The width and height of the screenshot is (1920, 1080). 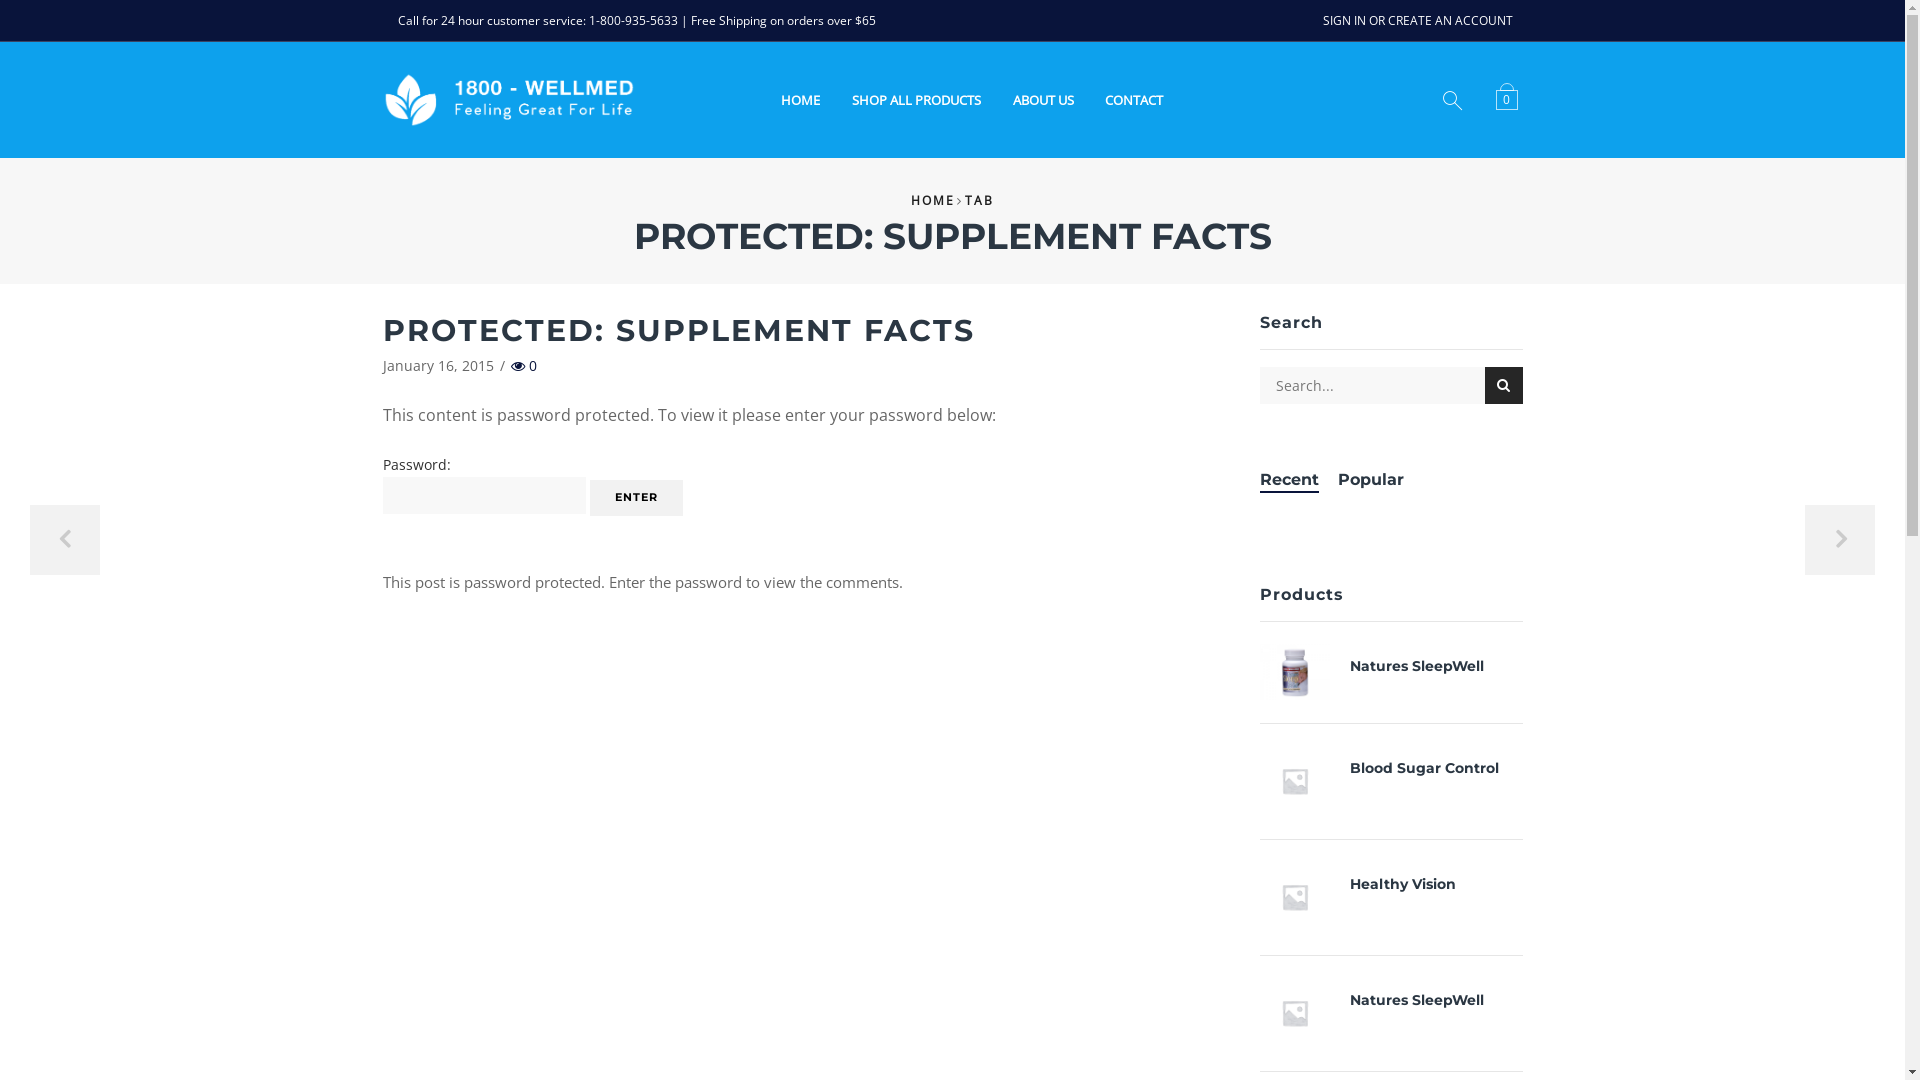 I want to click on Blood Sugar Control, so click(x=1305, y=781).